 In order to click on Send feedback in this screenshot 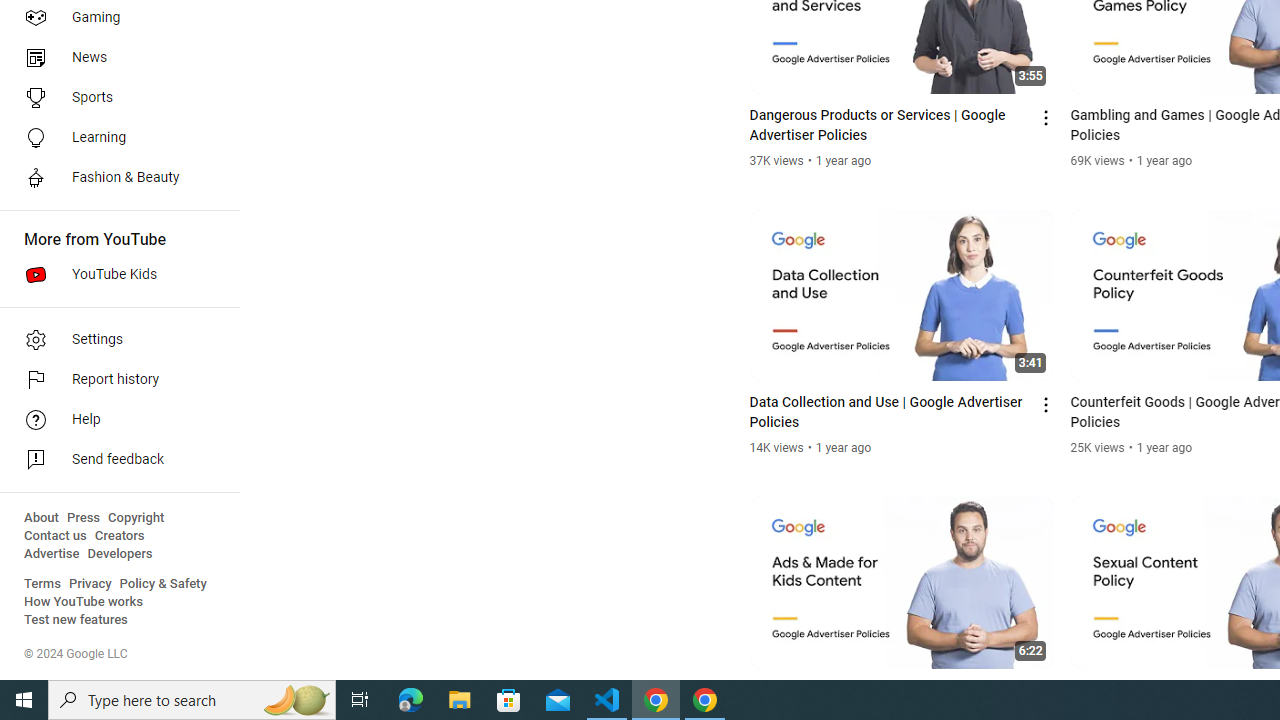, I will do `click(114, 460)`.